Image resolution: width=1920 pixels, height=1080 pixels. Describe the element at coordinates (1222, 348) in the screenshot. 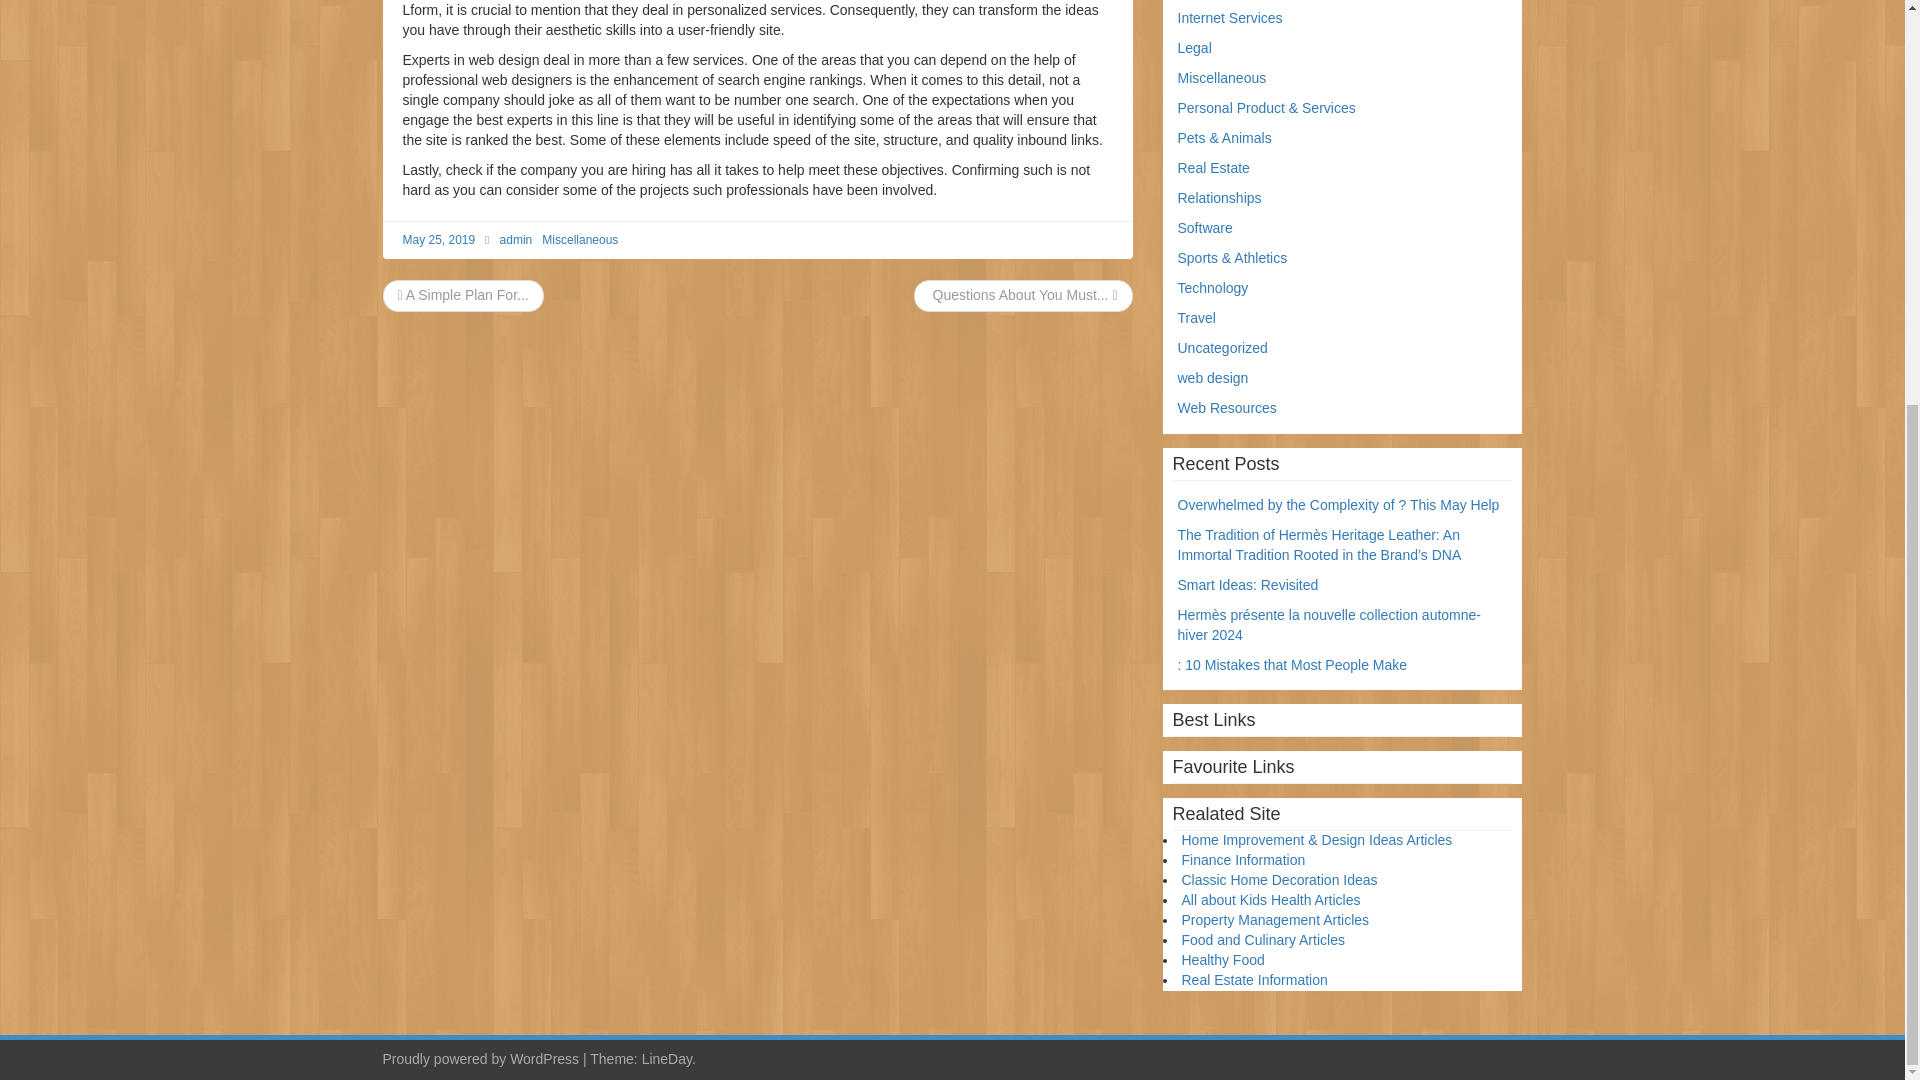

I see `Uncategorized` at that location.